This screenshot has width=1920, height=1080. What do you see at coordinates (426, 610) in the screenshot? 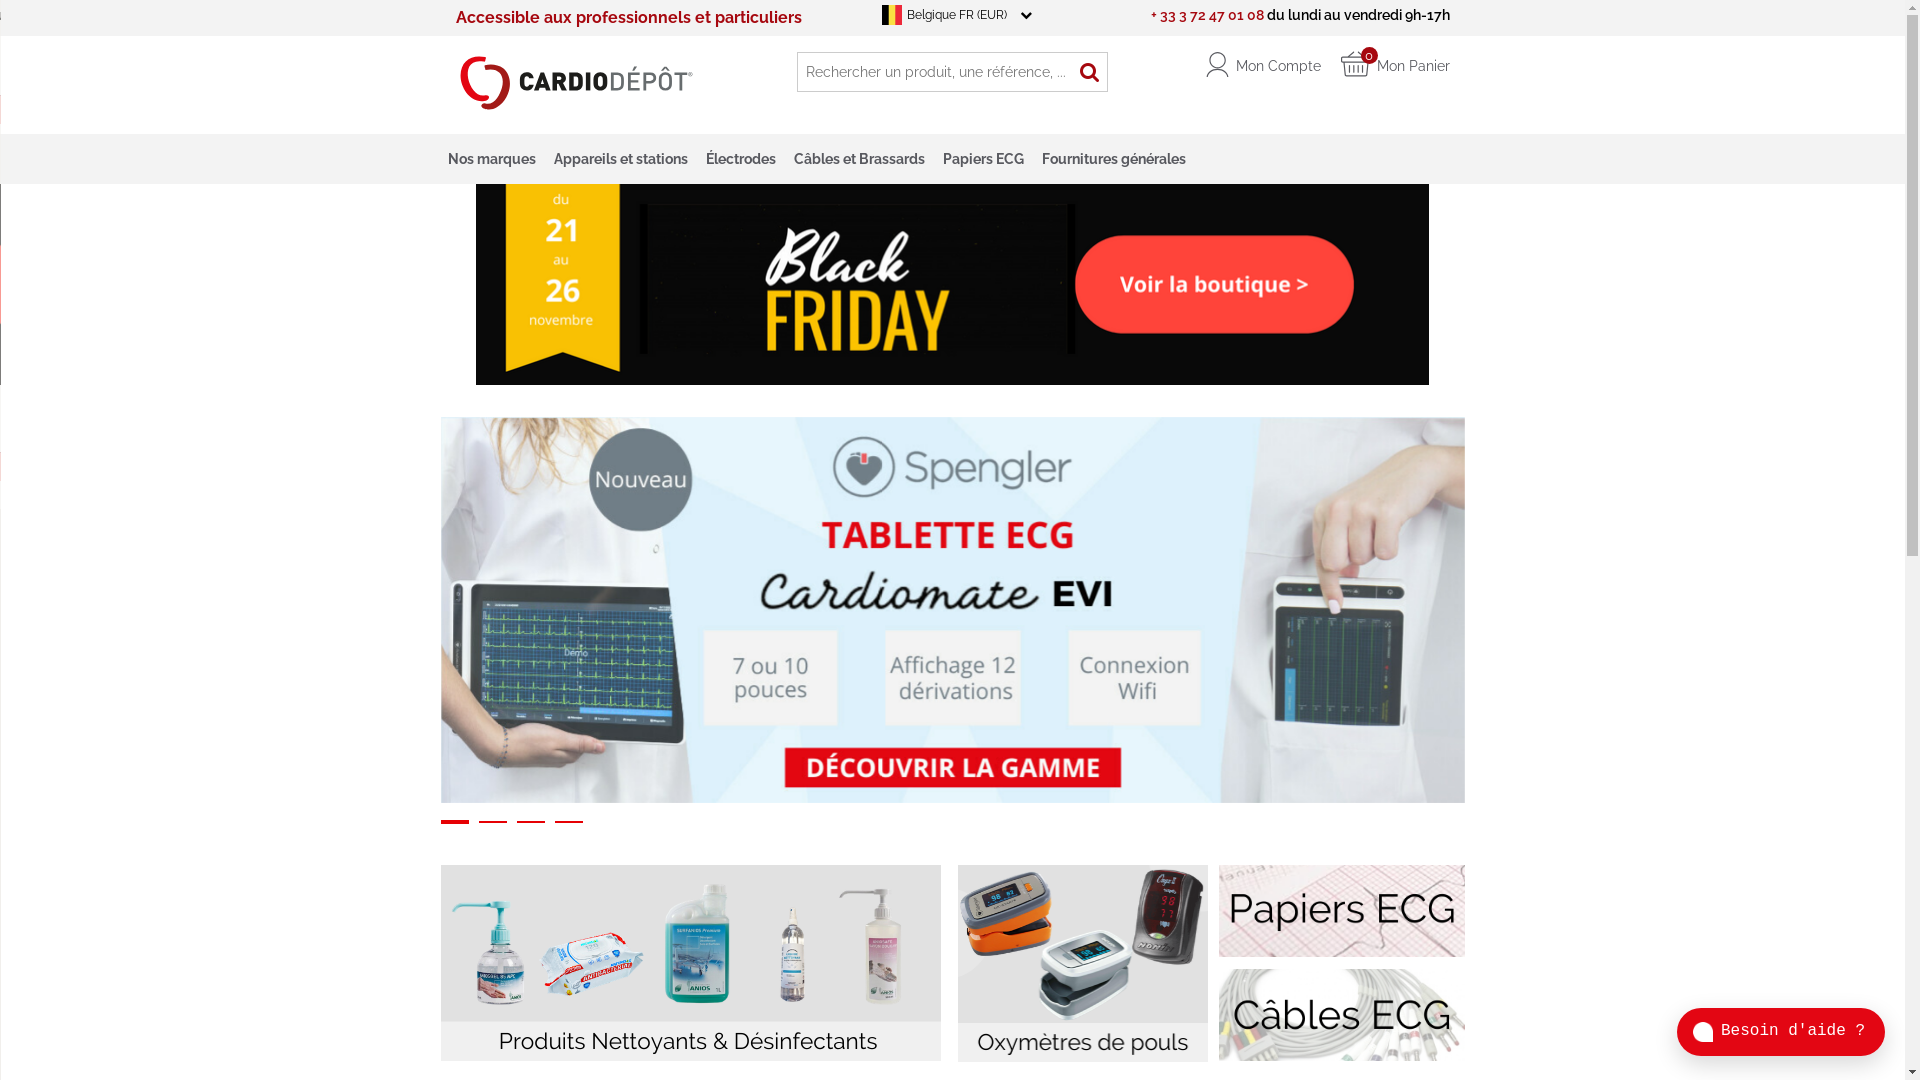
I see `Previous` at bounding box center [426, 610].